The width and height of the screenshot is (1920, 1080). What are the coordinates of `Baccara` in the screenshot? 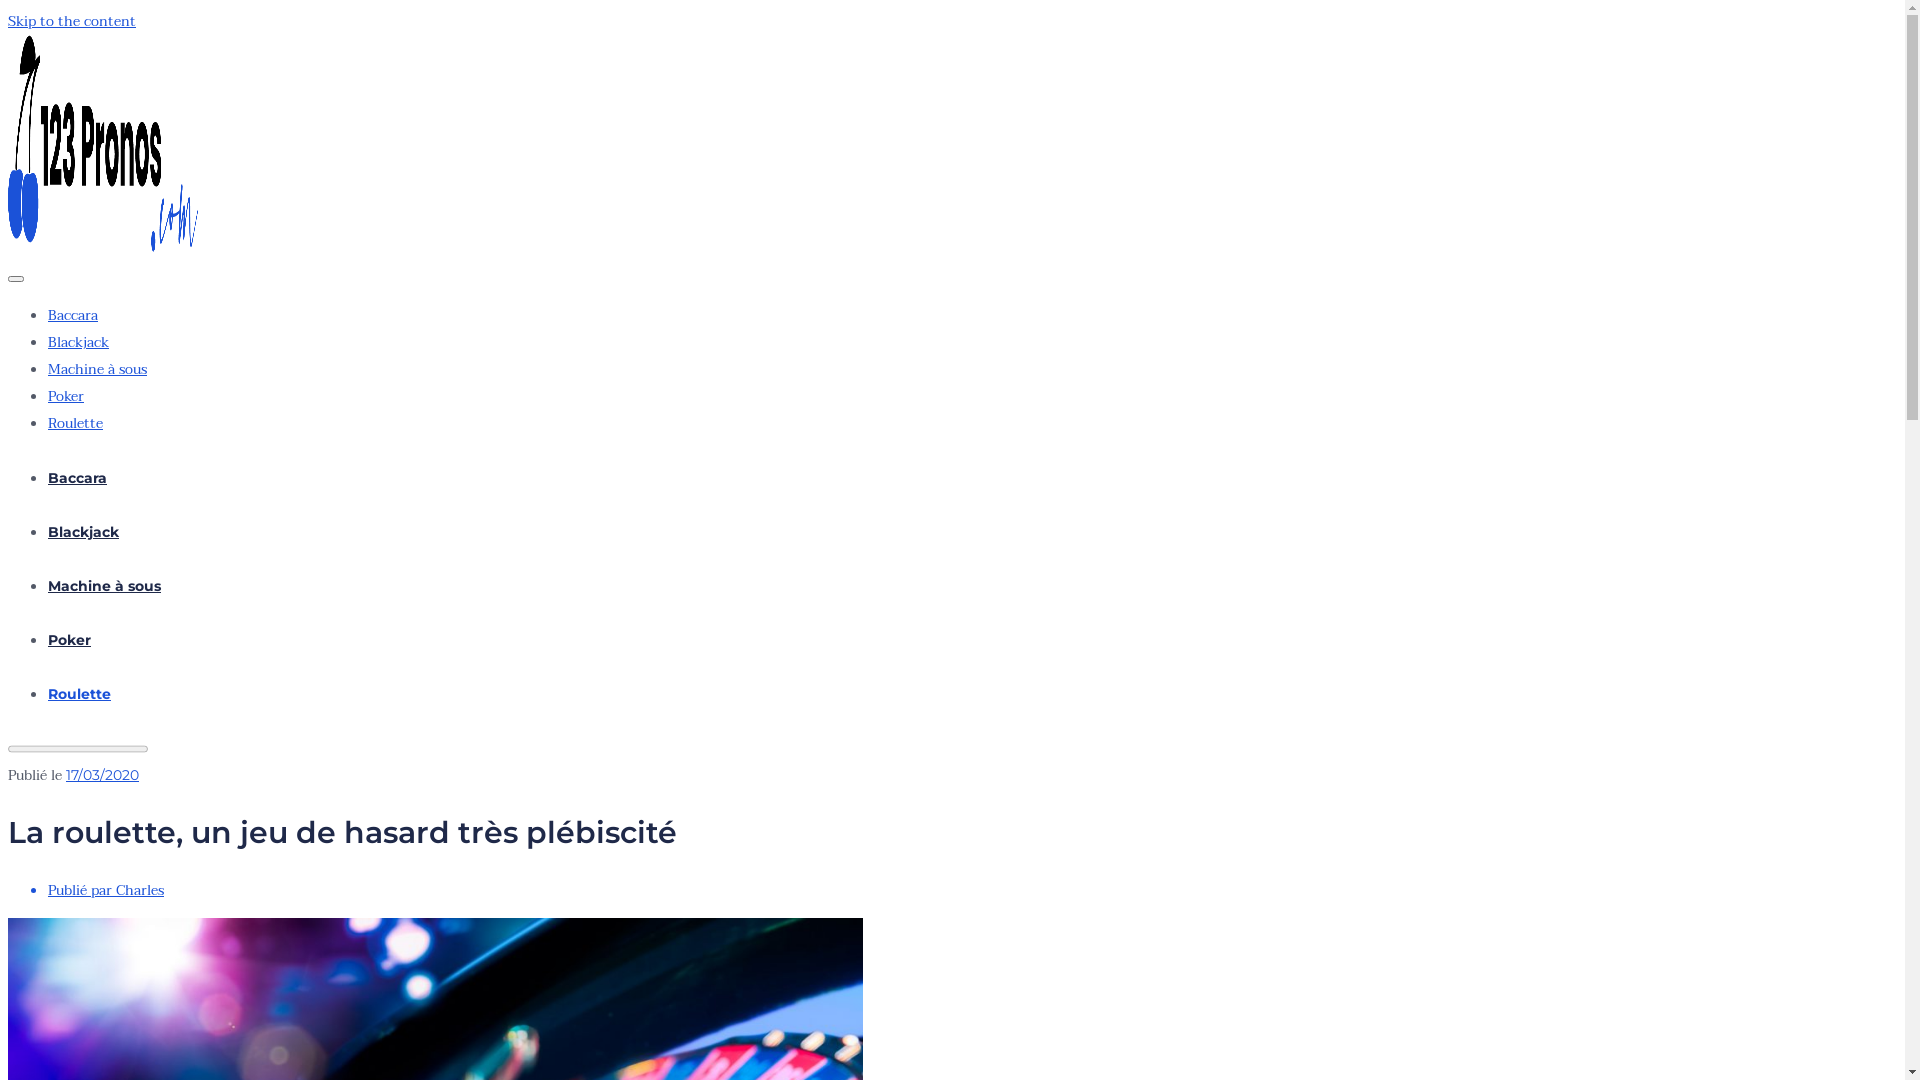 It's located at (78, 478).